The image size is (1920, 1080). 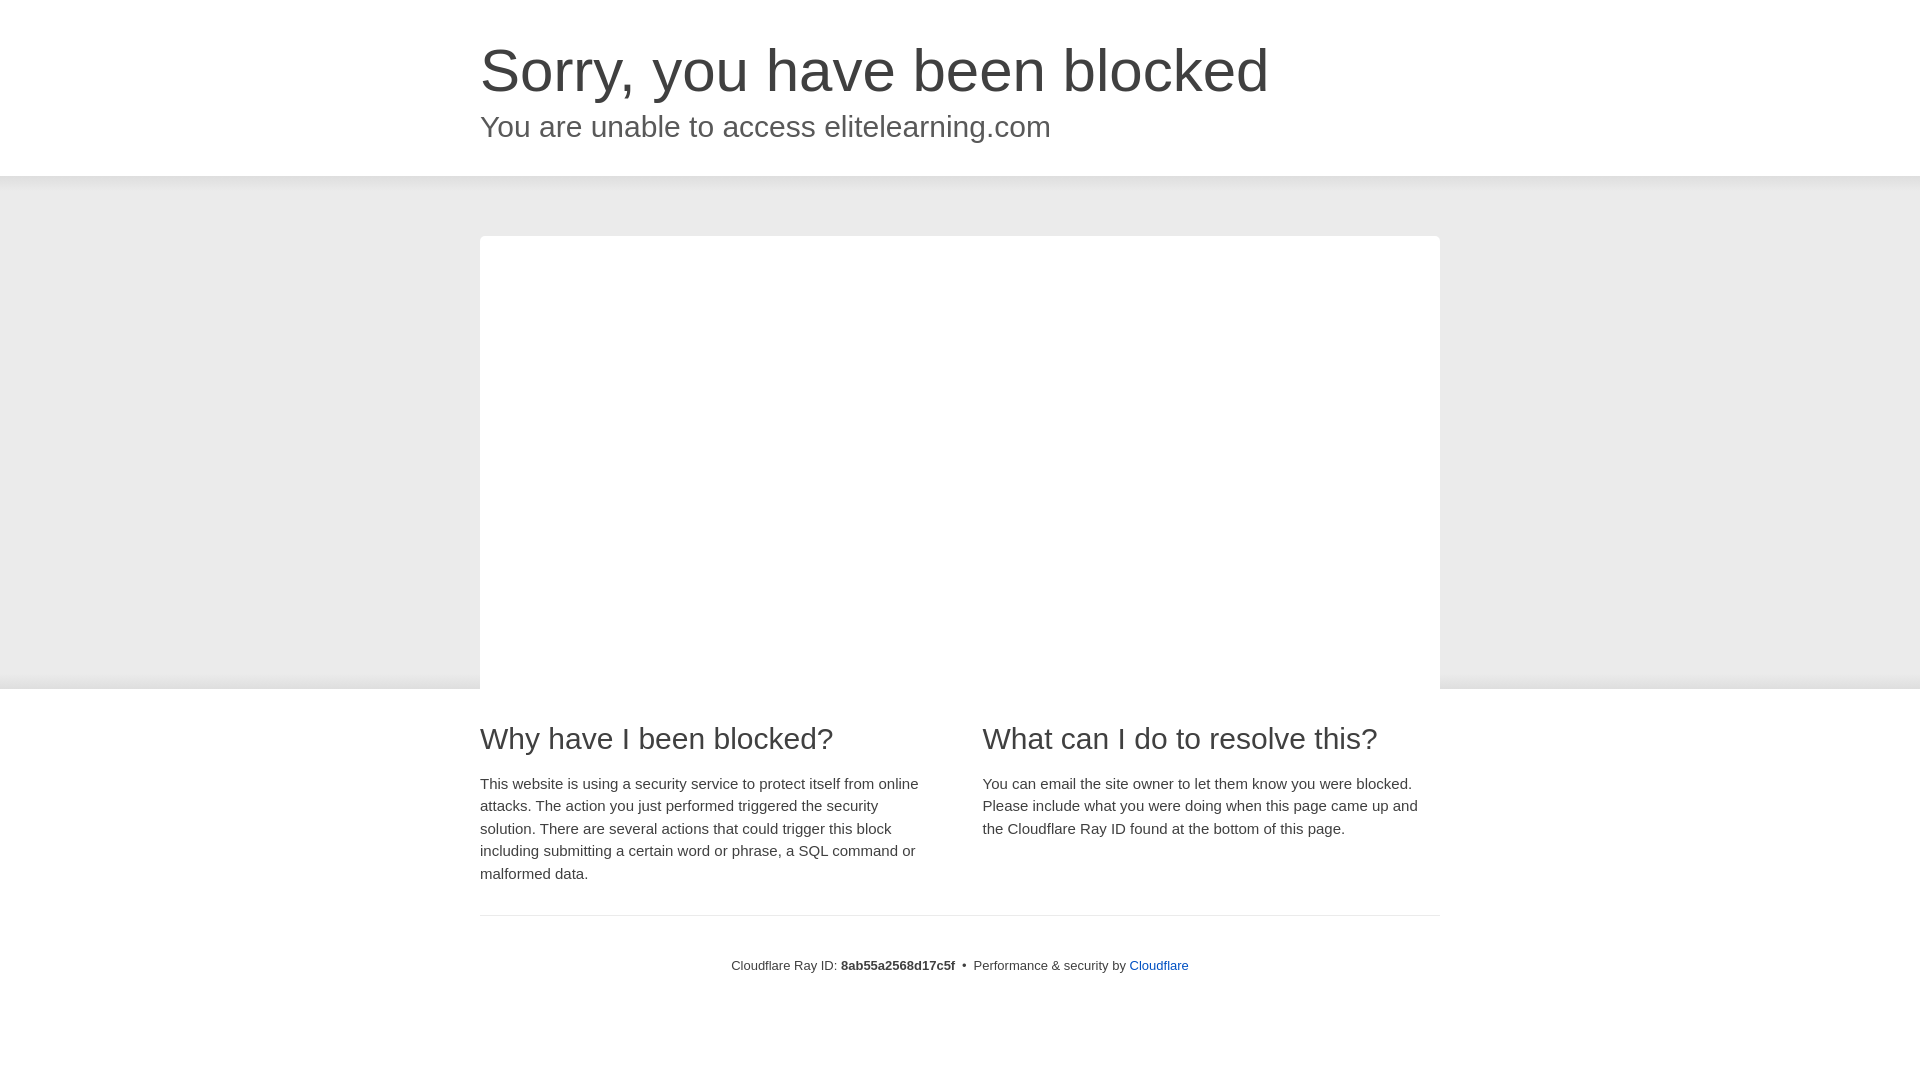 What do you see at coordinates (1159, 965) in the screenshot?
I see `Cloudflare` at bounding box center [1159, 965].